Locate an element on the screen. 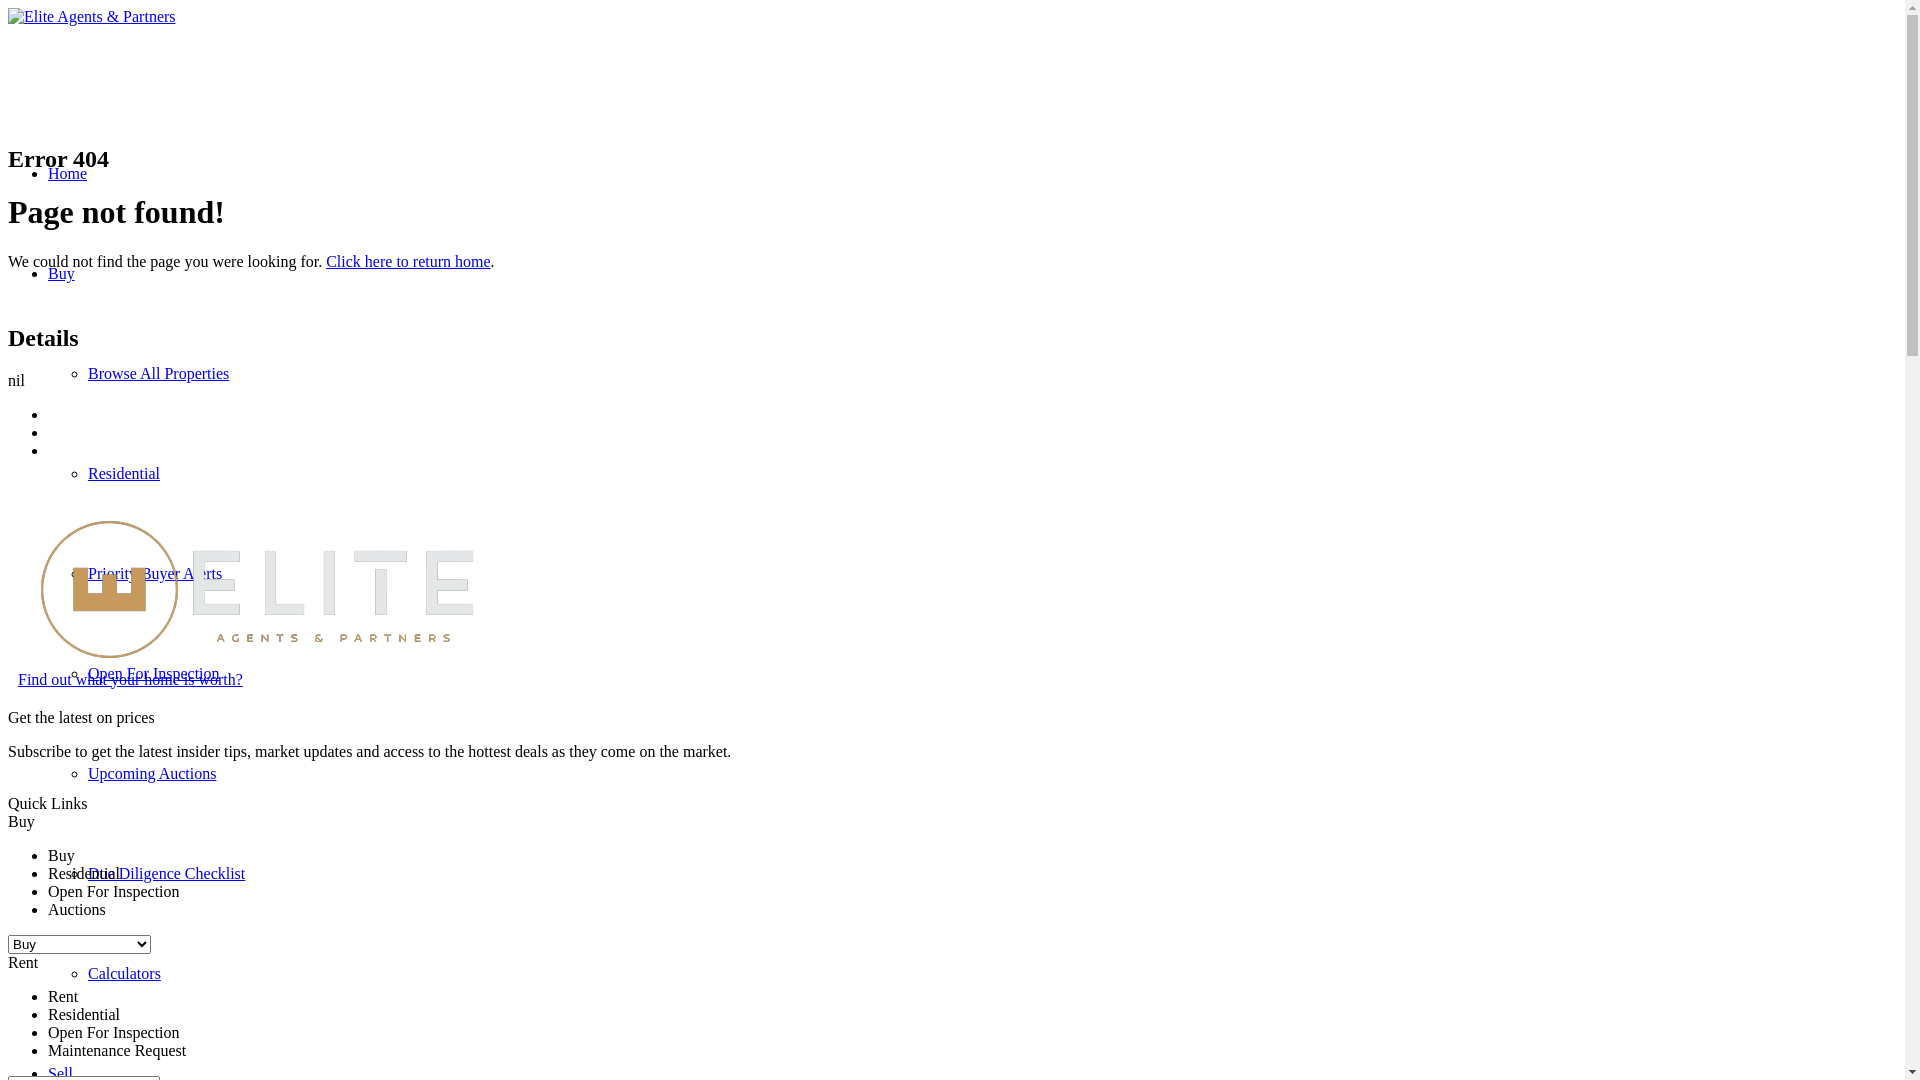 This screenshot has height=1080, width=1920. Home is located at coordinates (68, 174).